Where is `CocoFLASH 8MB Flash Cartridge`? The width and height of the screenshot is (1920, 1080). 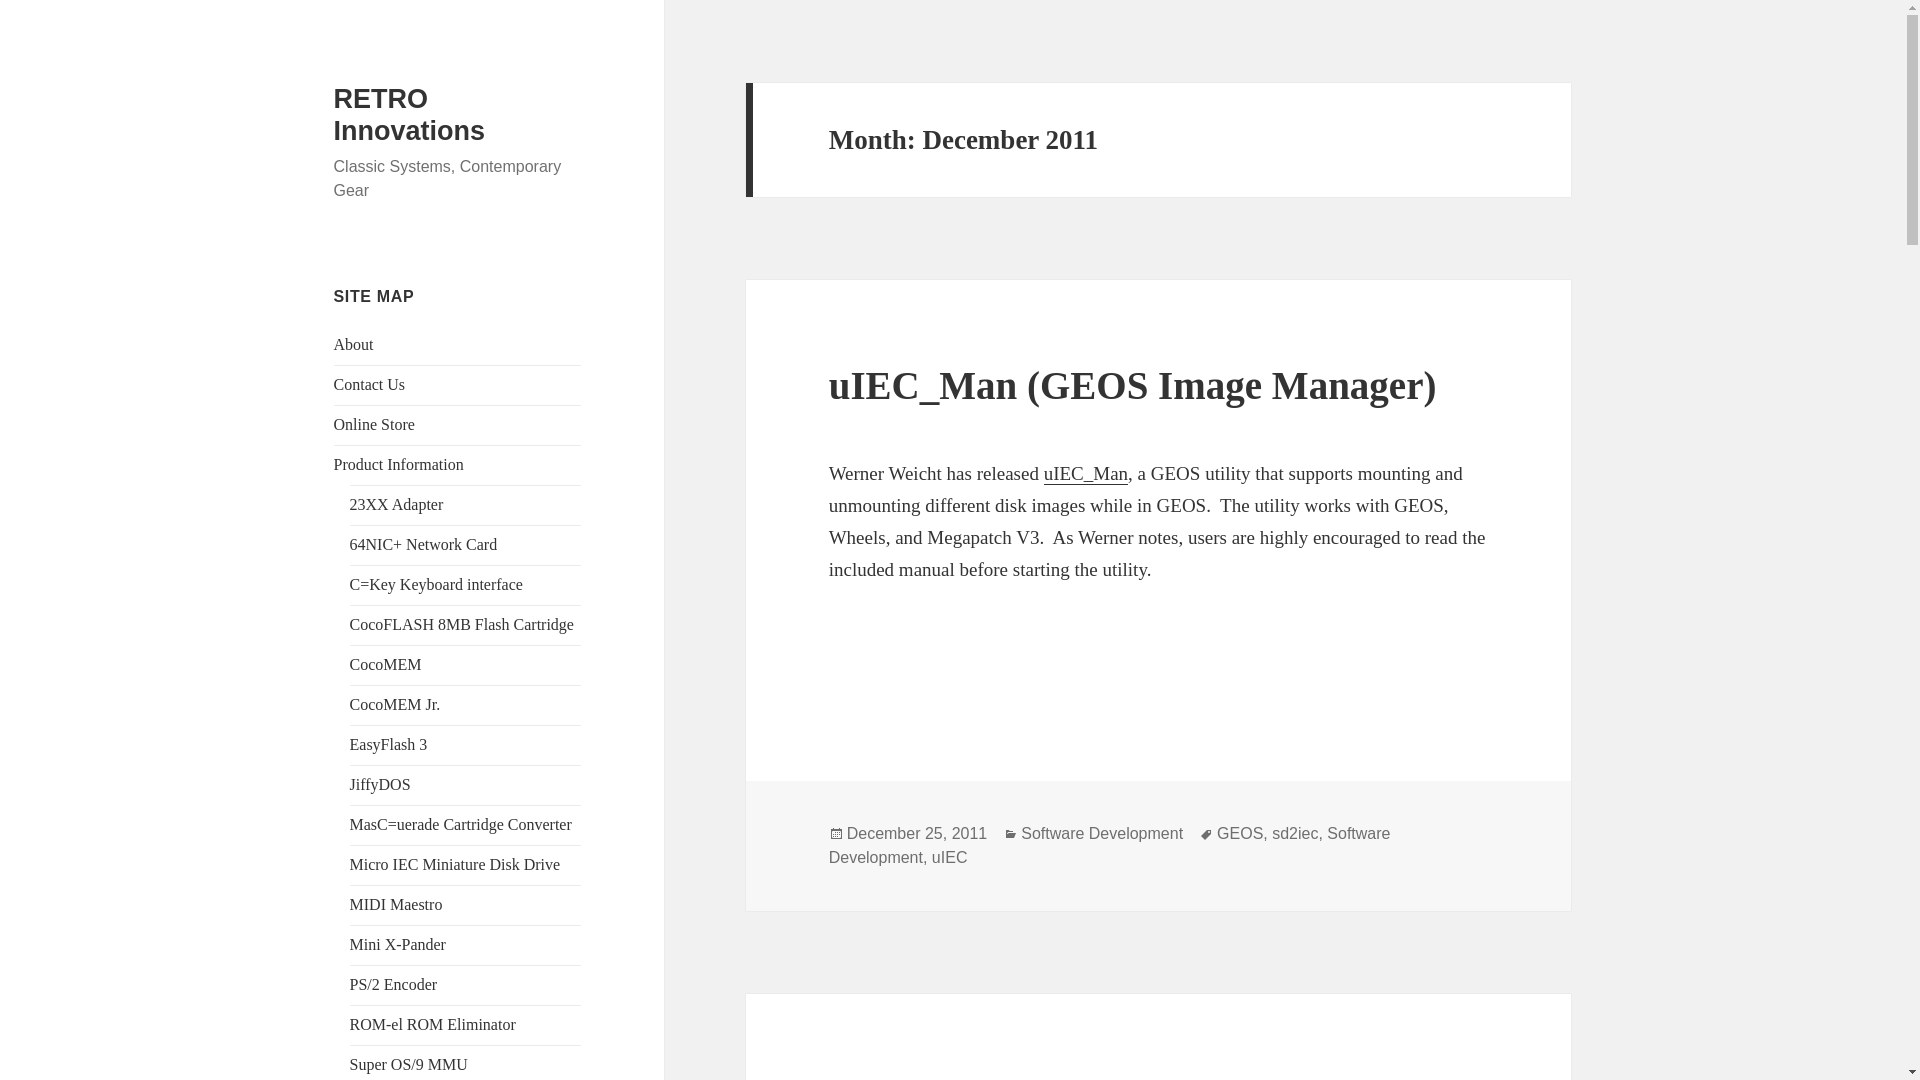 CocoFLASH 8MB Flash Cartridge is located at coordinates (462, 624).